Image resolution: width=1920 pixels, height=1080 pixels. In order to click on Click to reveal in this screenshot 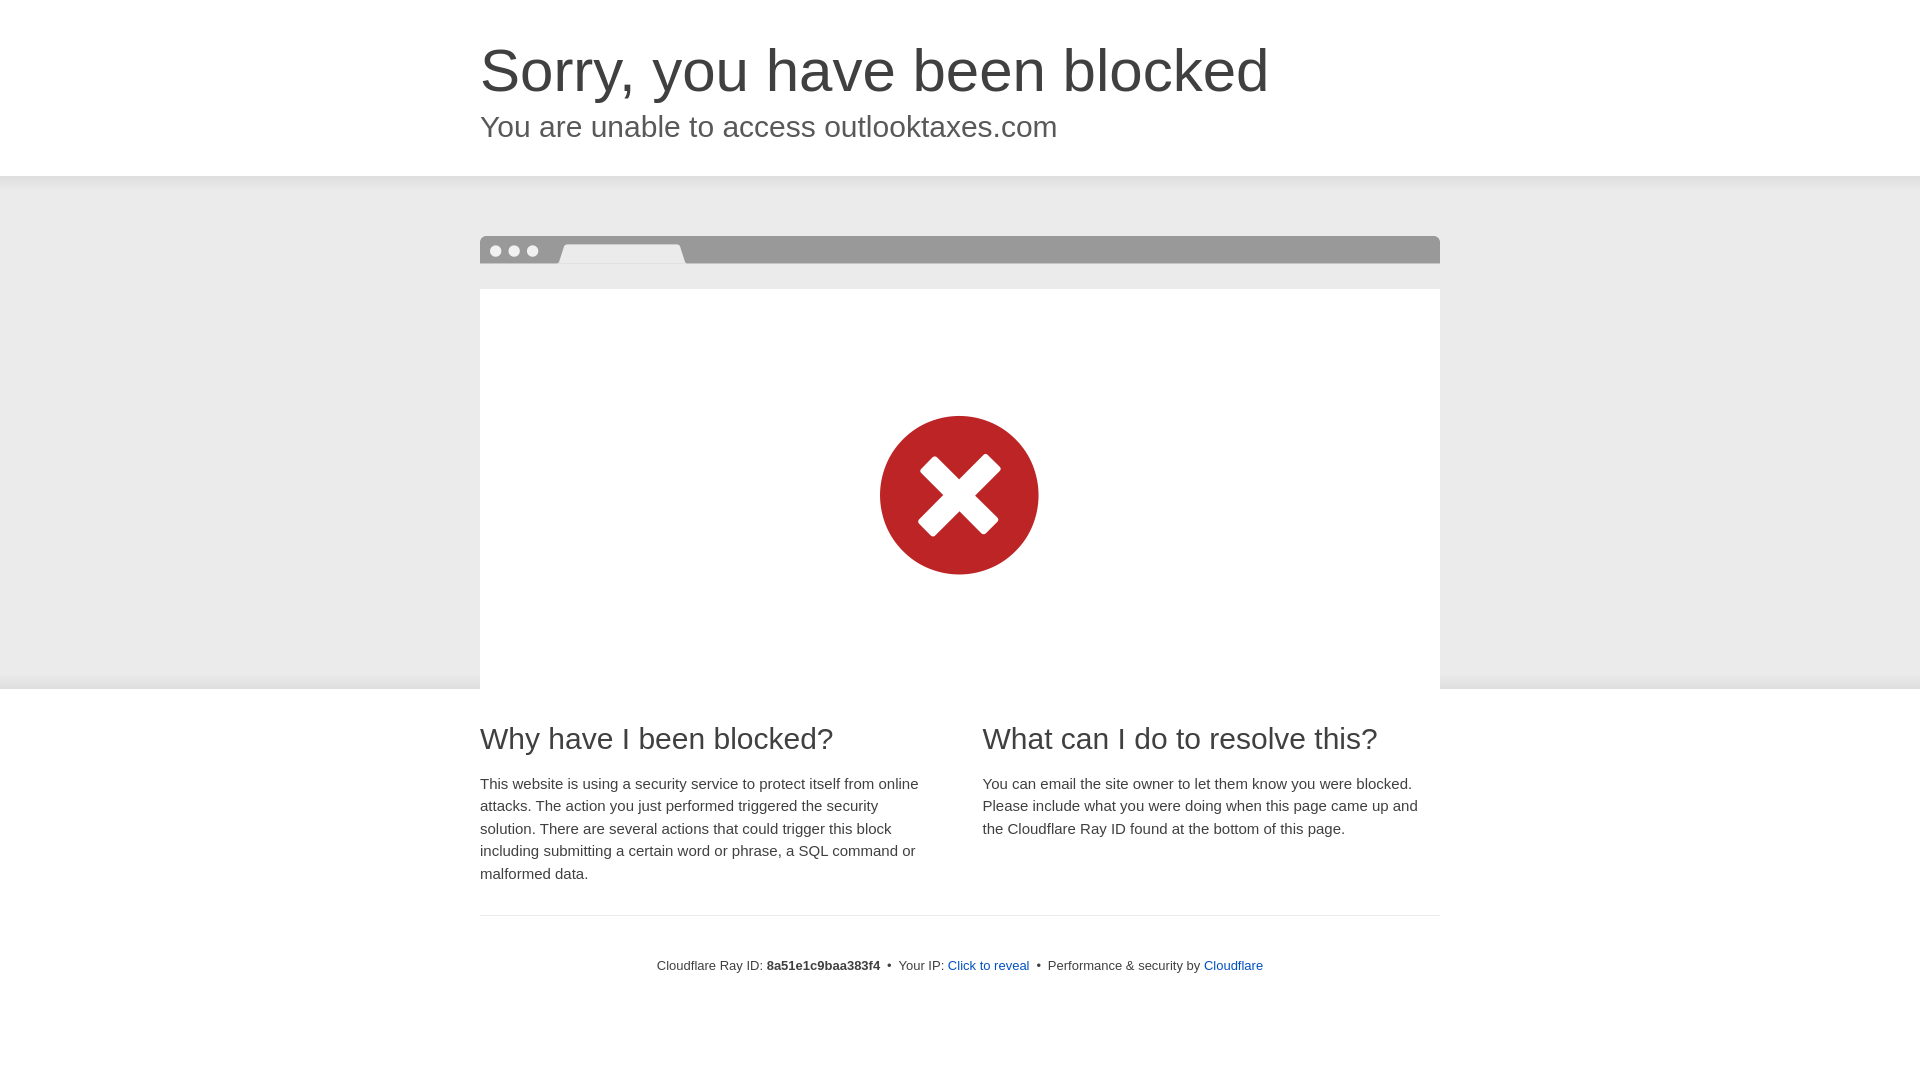, I will do `click(988, 966)`.